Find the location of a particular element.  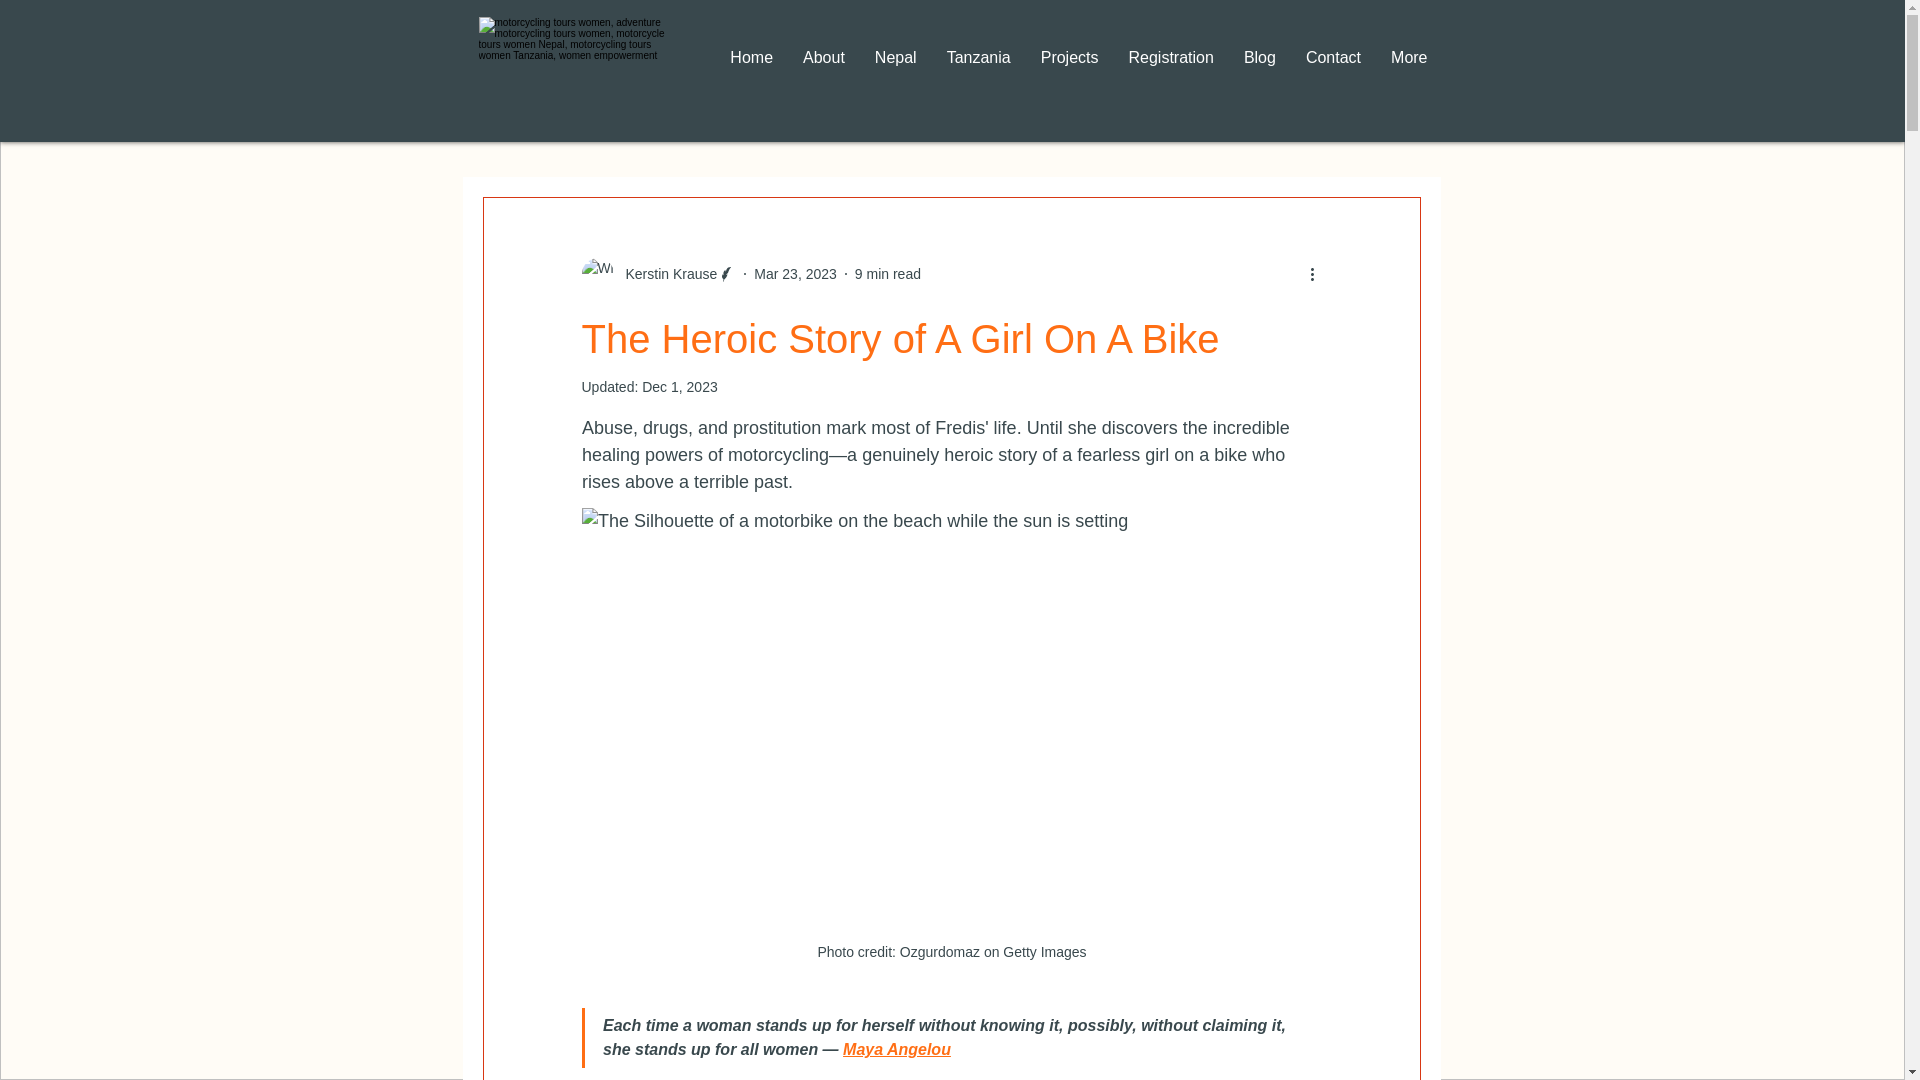

About is located at coordinates (824, 72).